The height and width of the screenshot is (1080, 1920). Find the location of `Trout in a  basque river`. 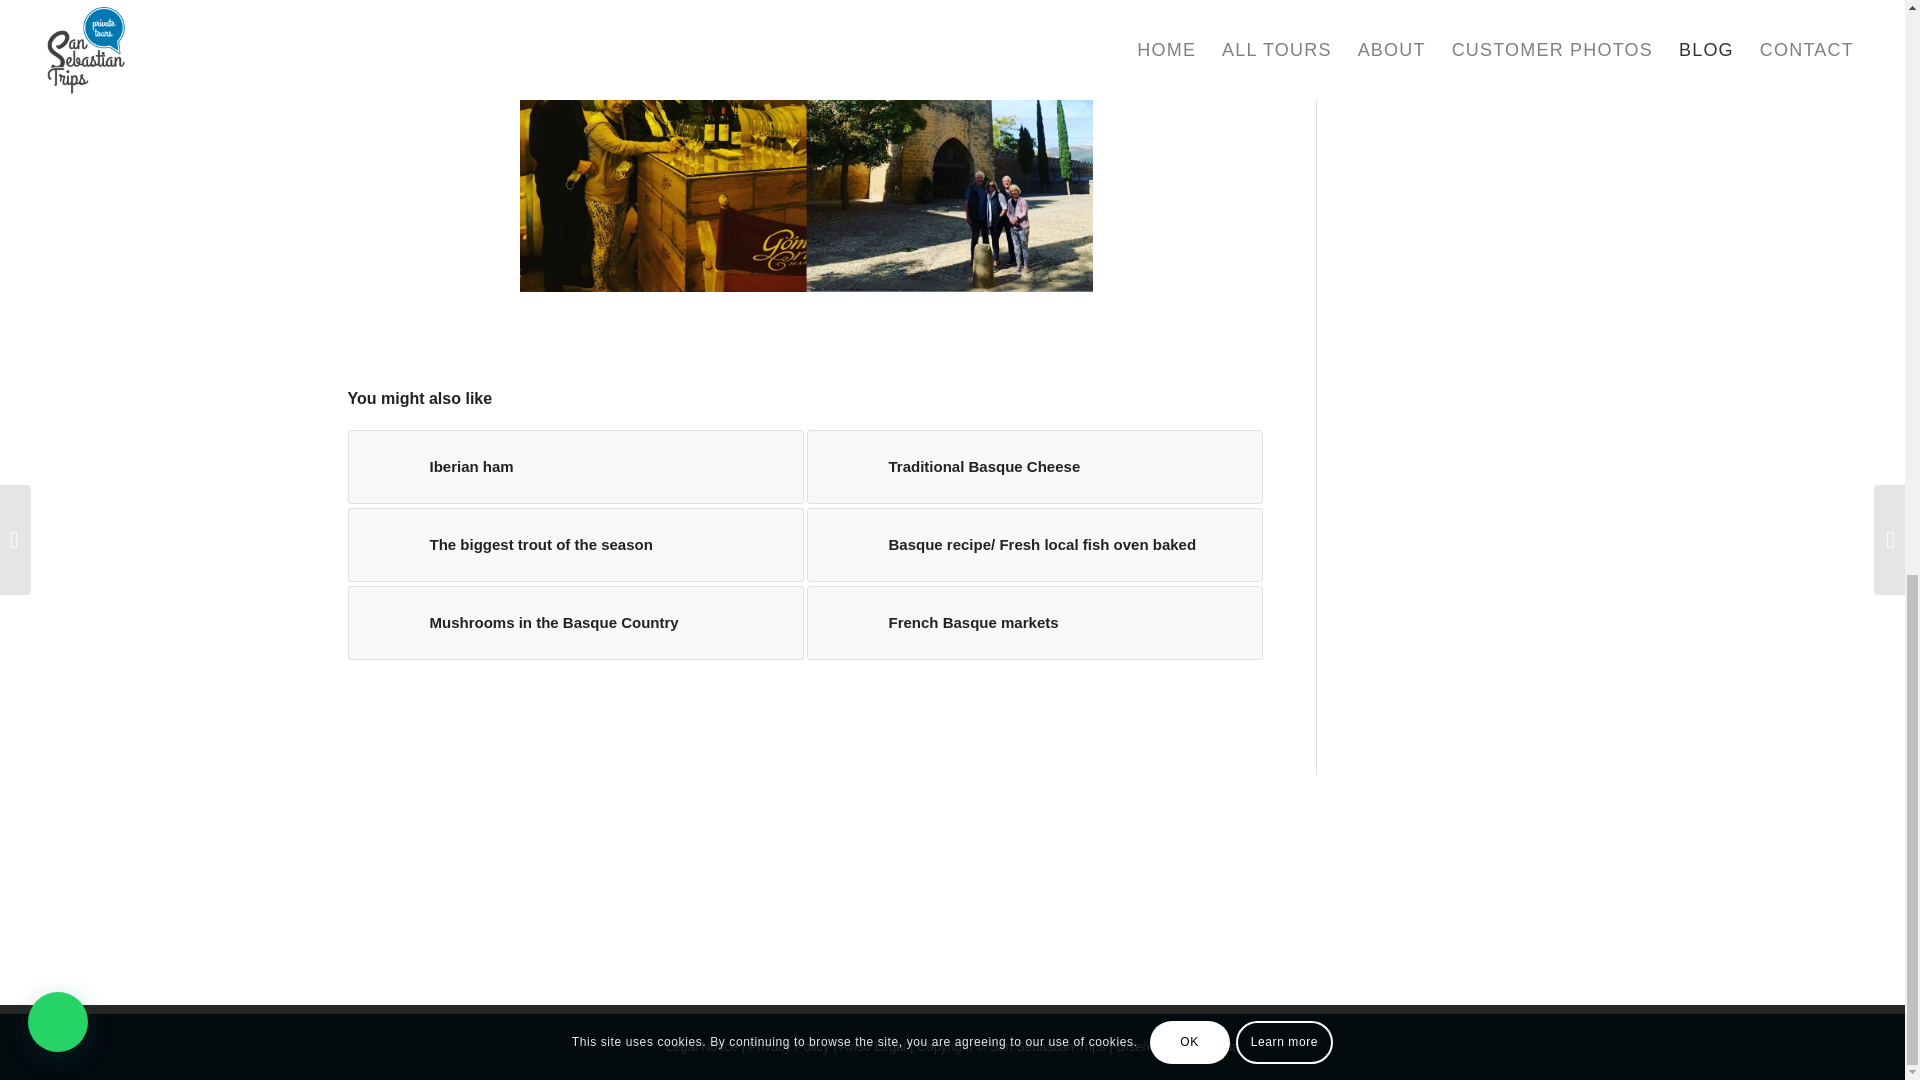

Trout in a  basque river is located at coordinates (384, 544).